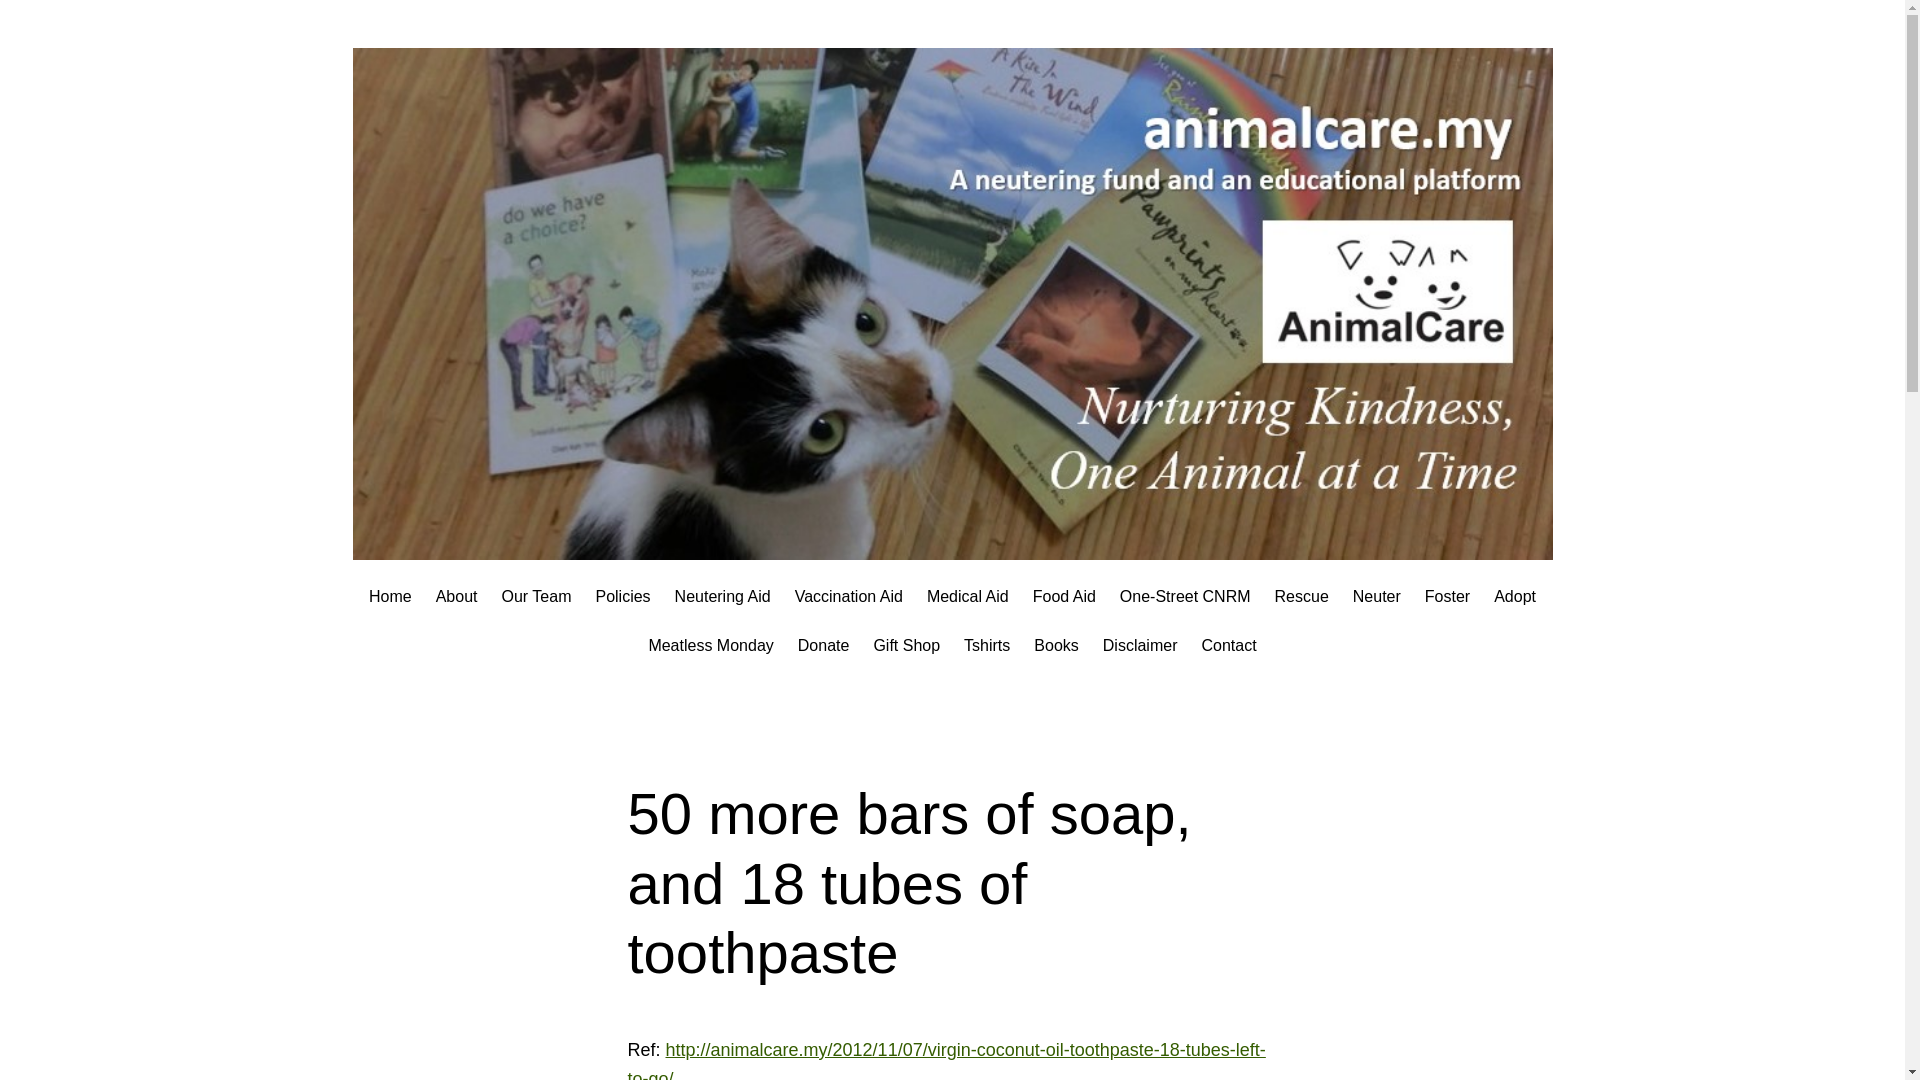  Describe the element at coordinates (536, 597) in the screenshot. I see `Our Team` at that location.